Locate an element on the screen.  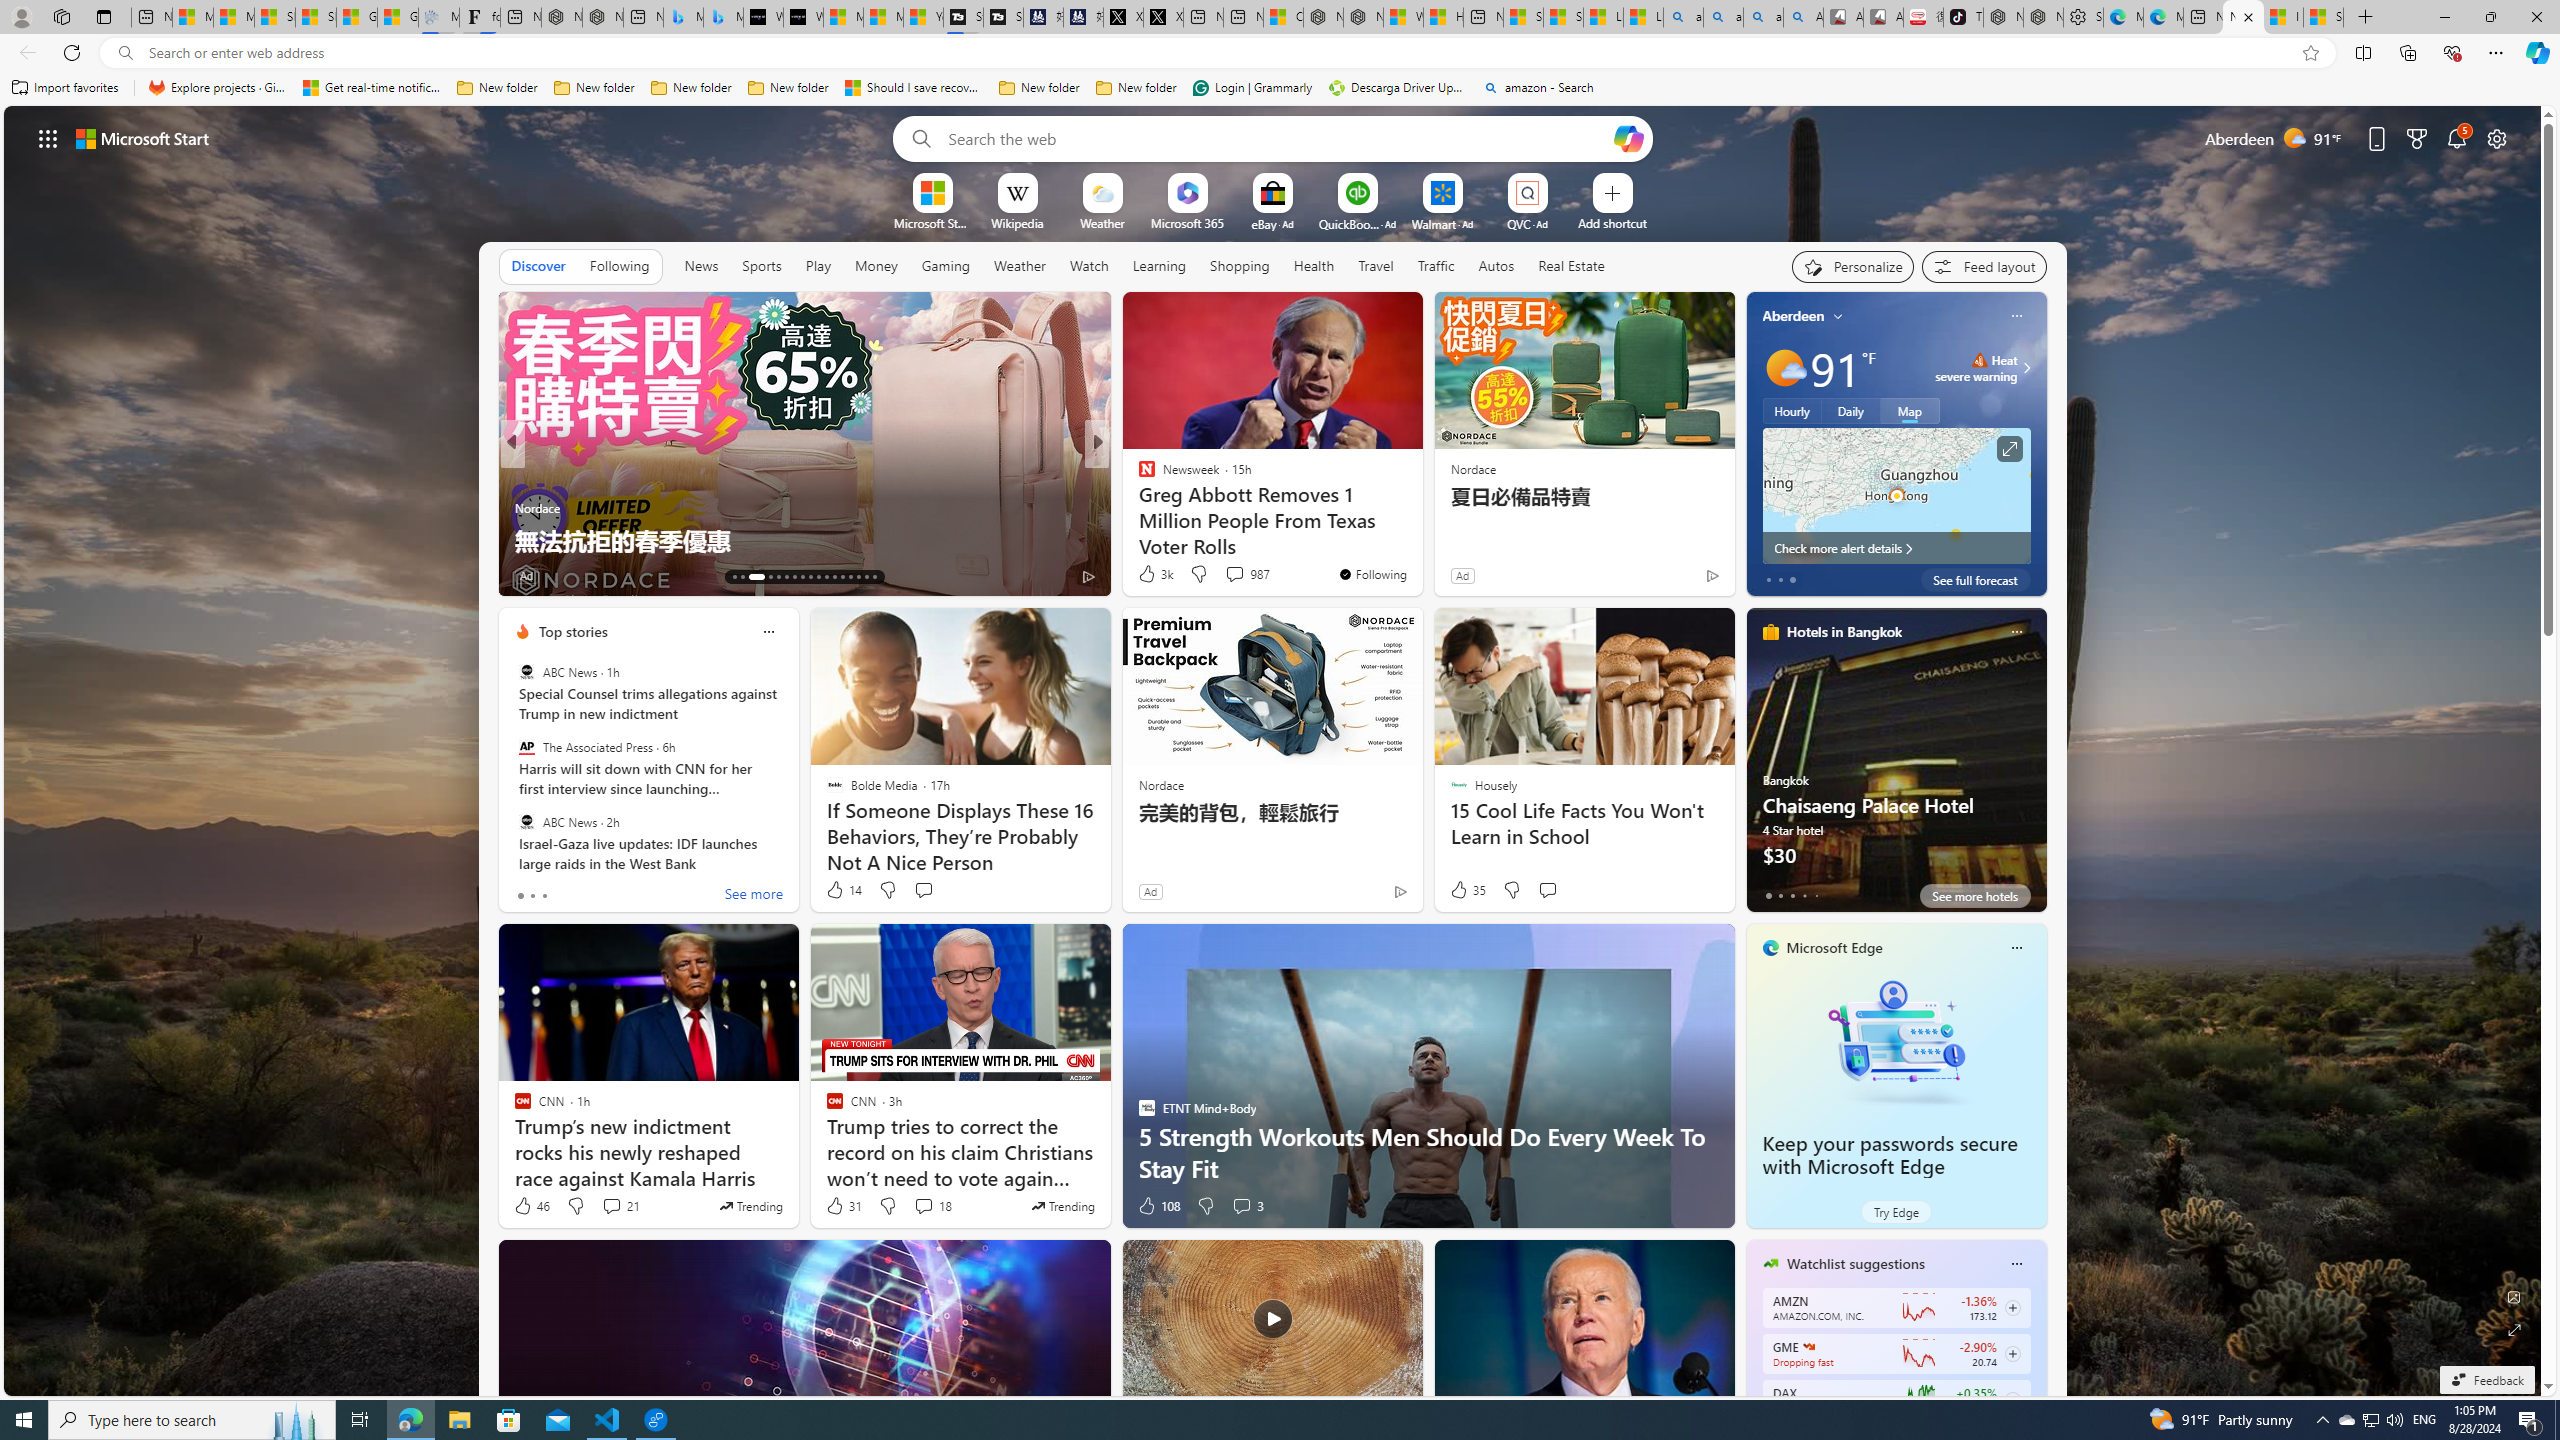
Debunking 14 Common Myths About Strength Training is located at coordinates (1419, 524).